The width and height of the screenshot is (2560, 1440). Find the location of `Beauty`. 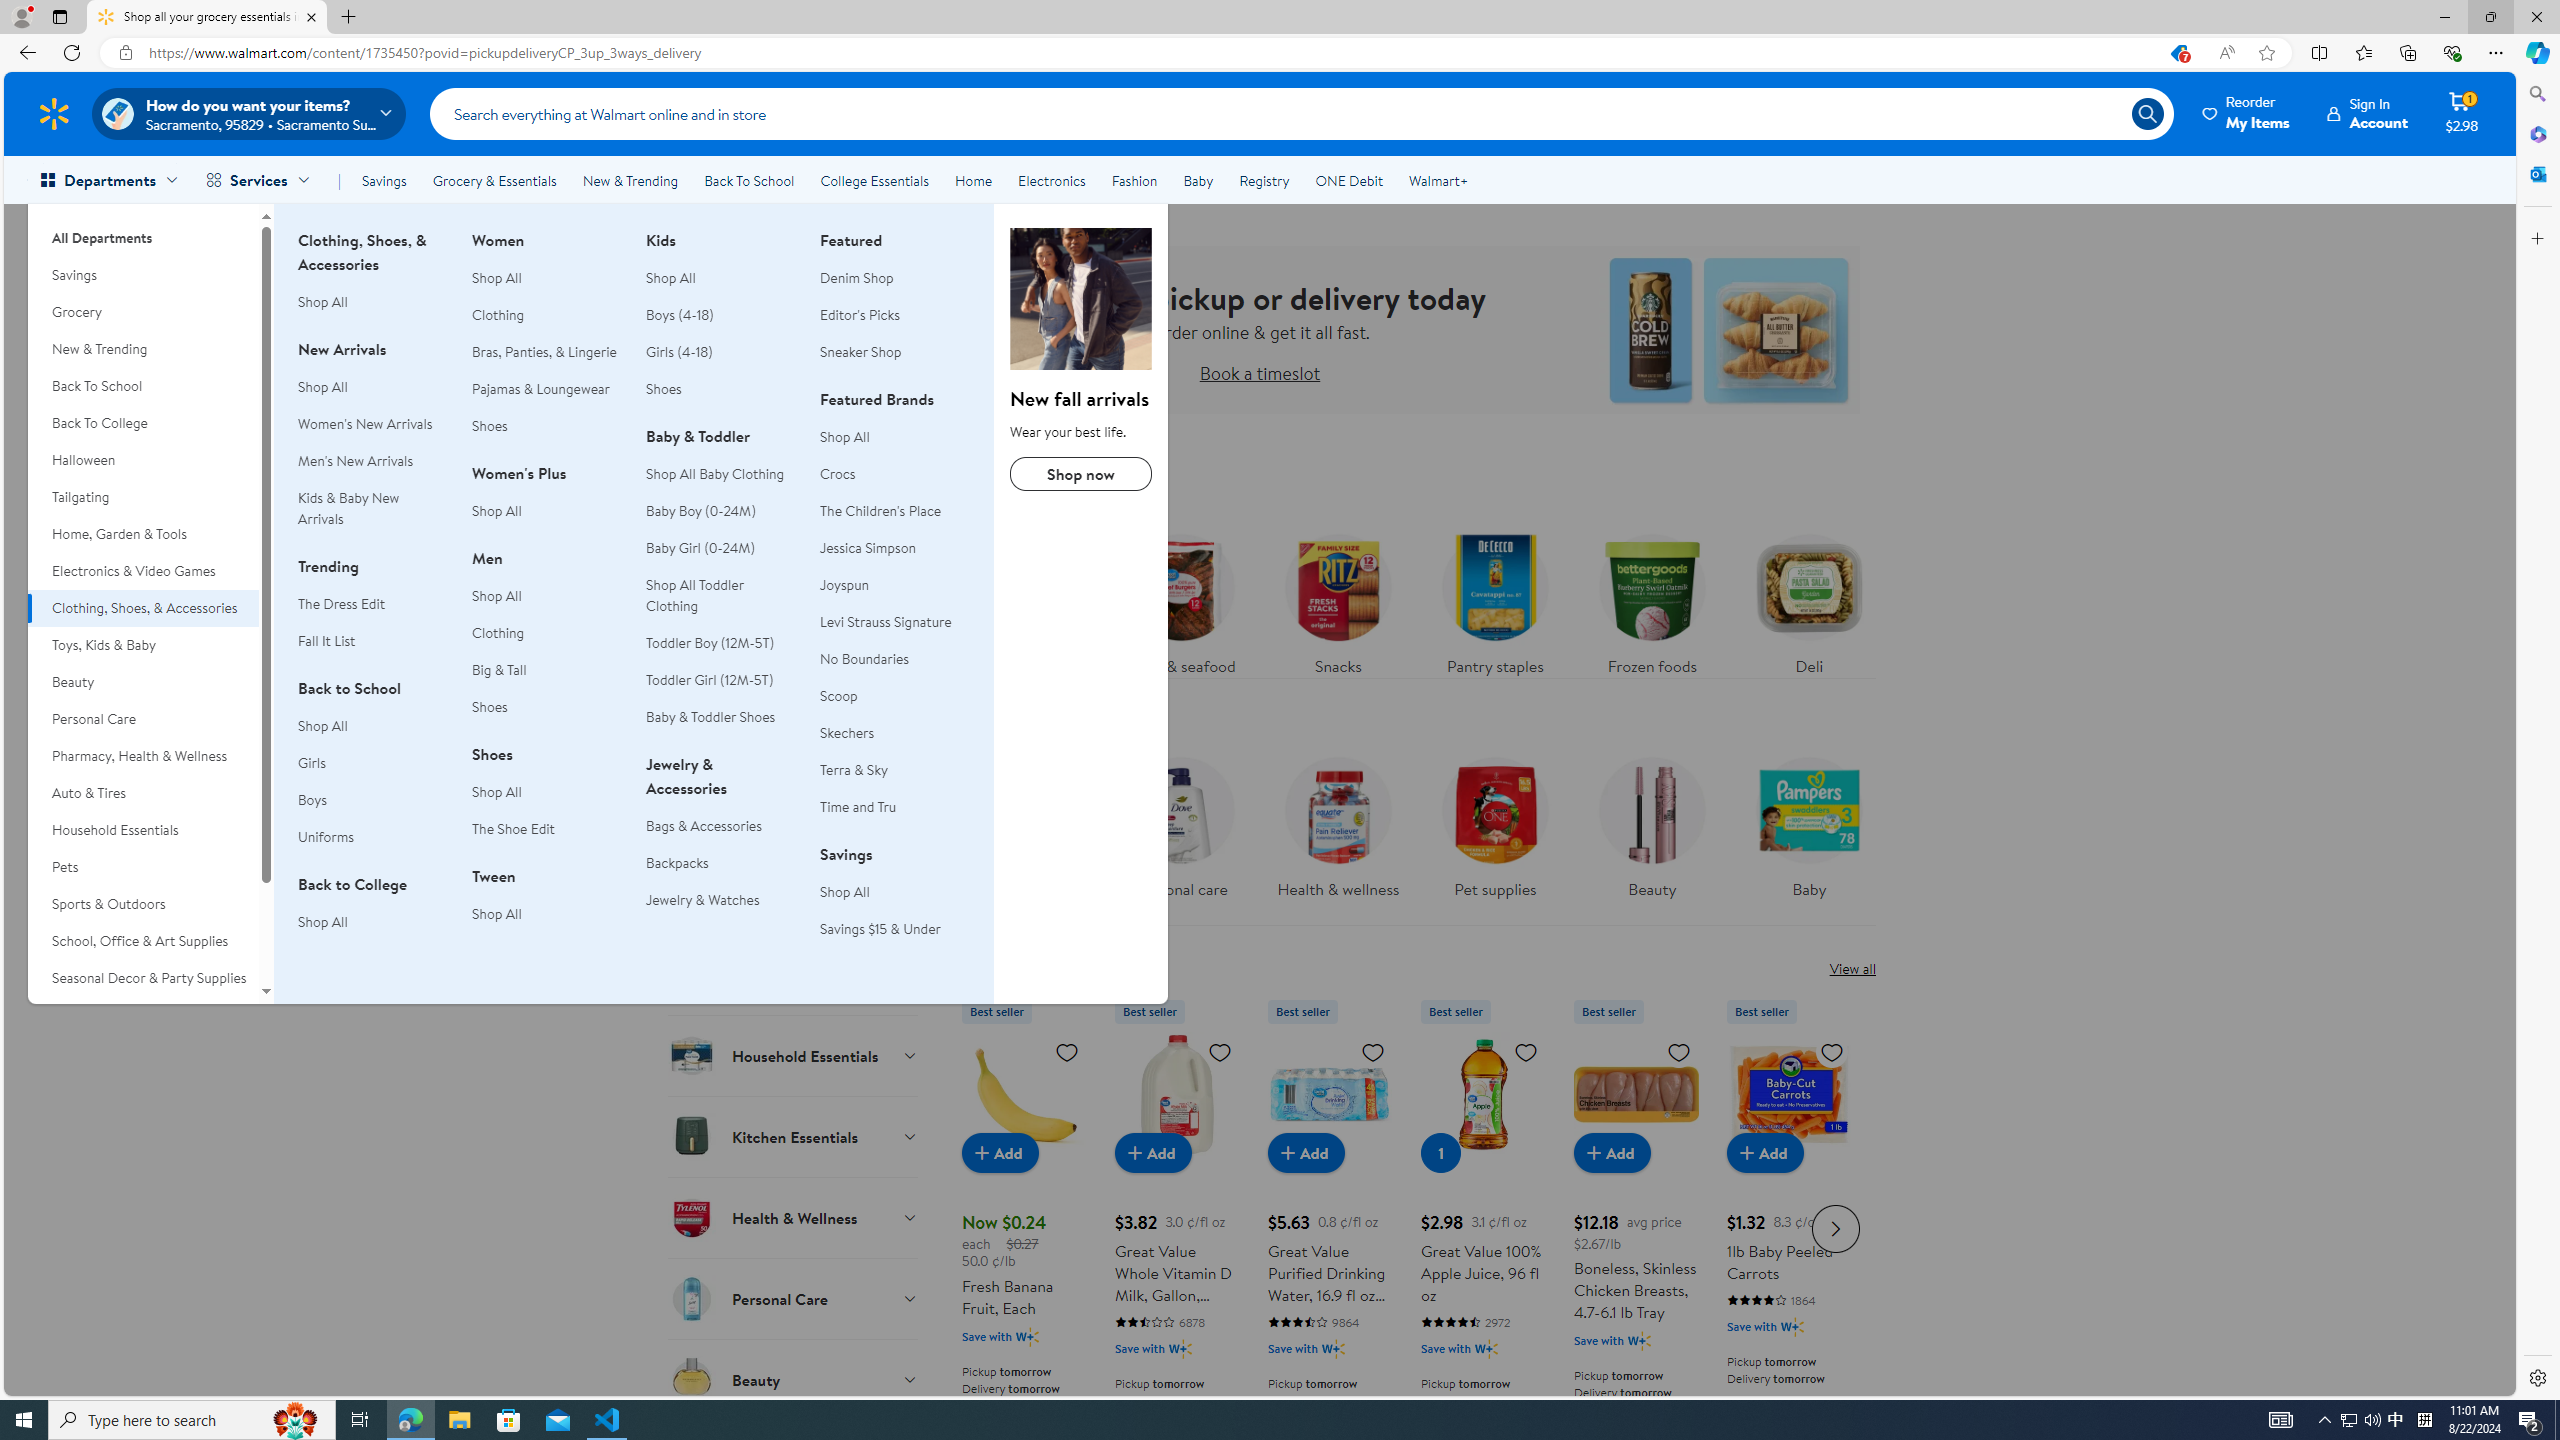

Beauty is located at coordinates (794, 1379).